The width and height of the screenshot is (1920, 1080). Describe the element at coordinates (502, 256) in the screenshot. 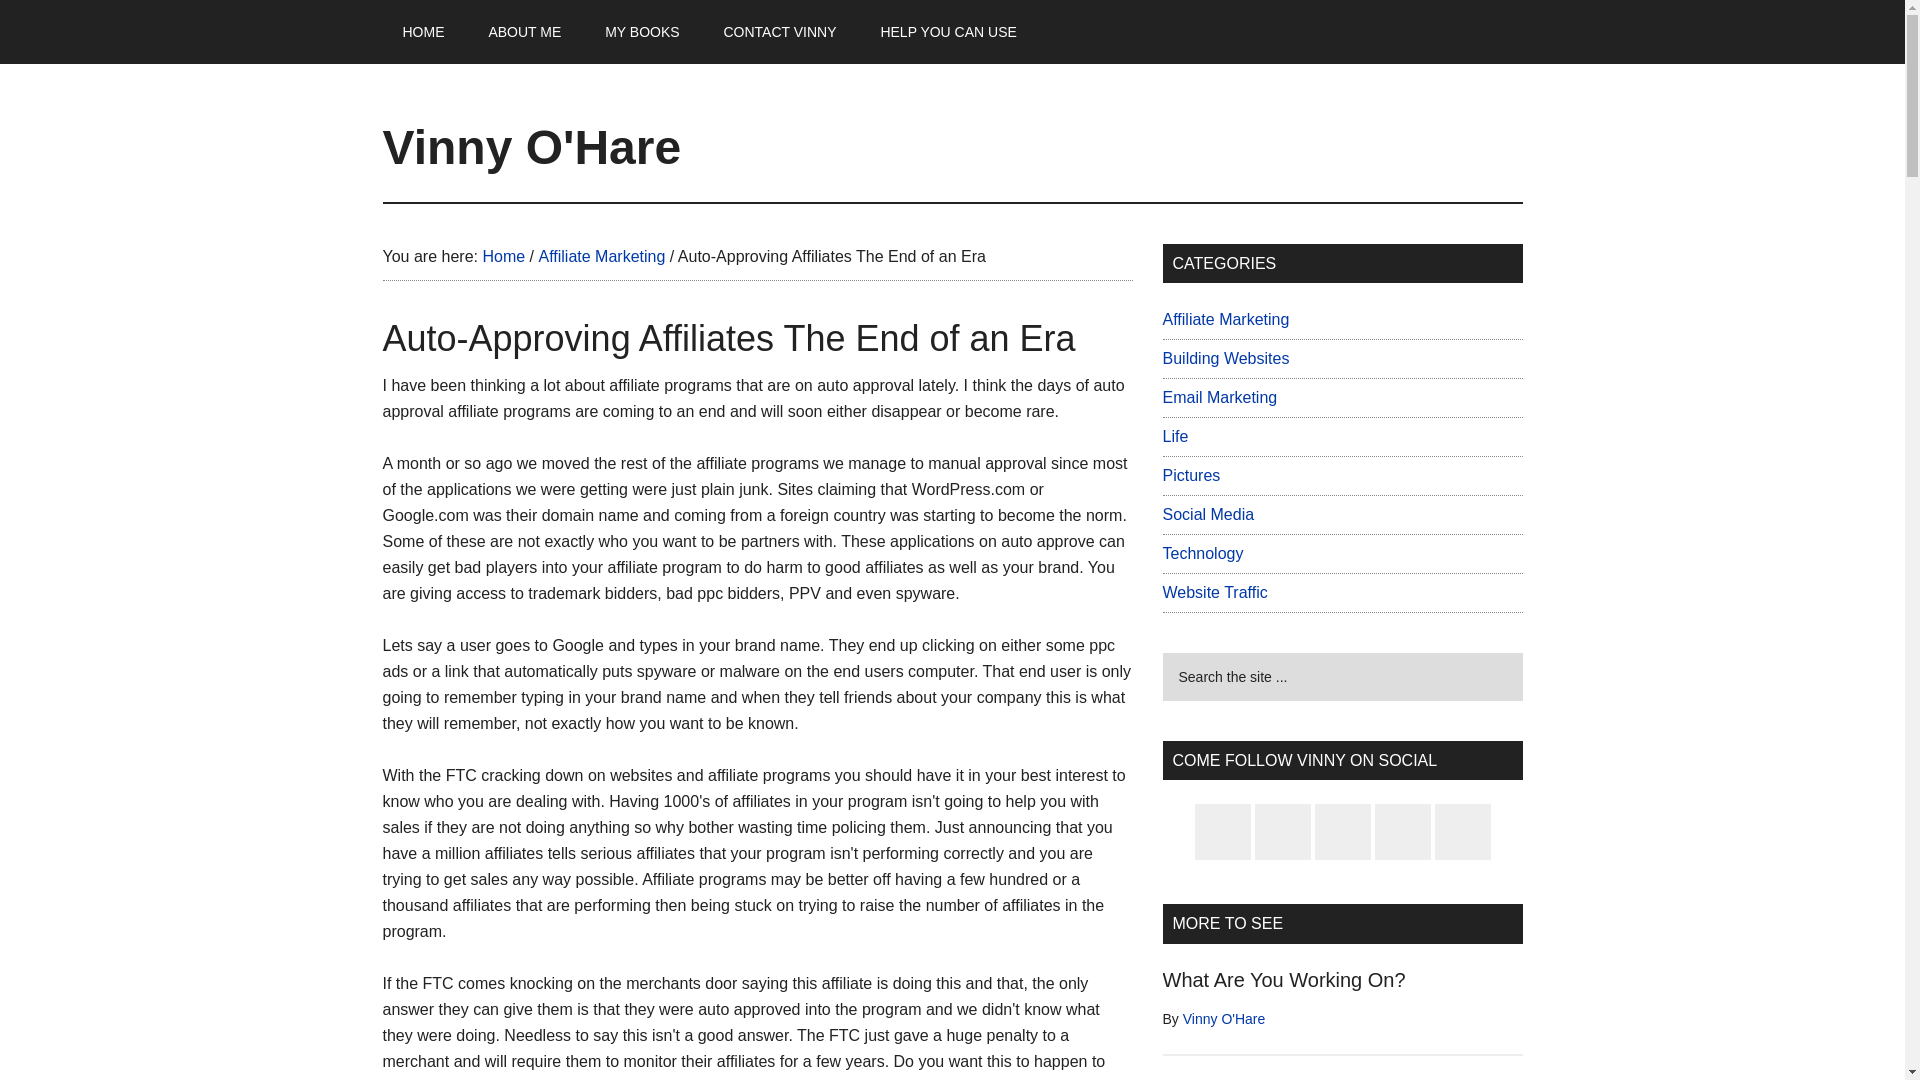

I see `Home` at that location.